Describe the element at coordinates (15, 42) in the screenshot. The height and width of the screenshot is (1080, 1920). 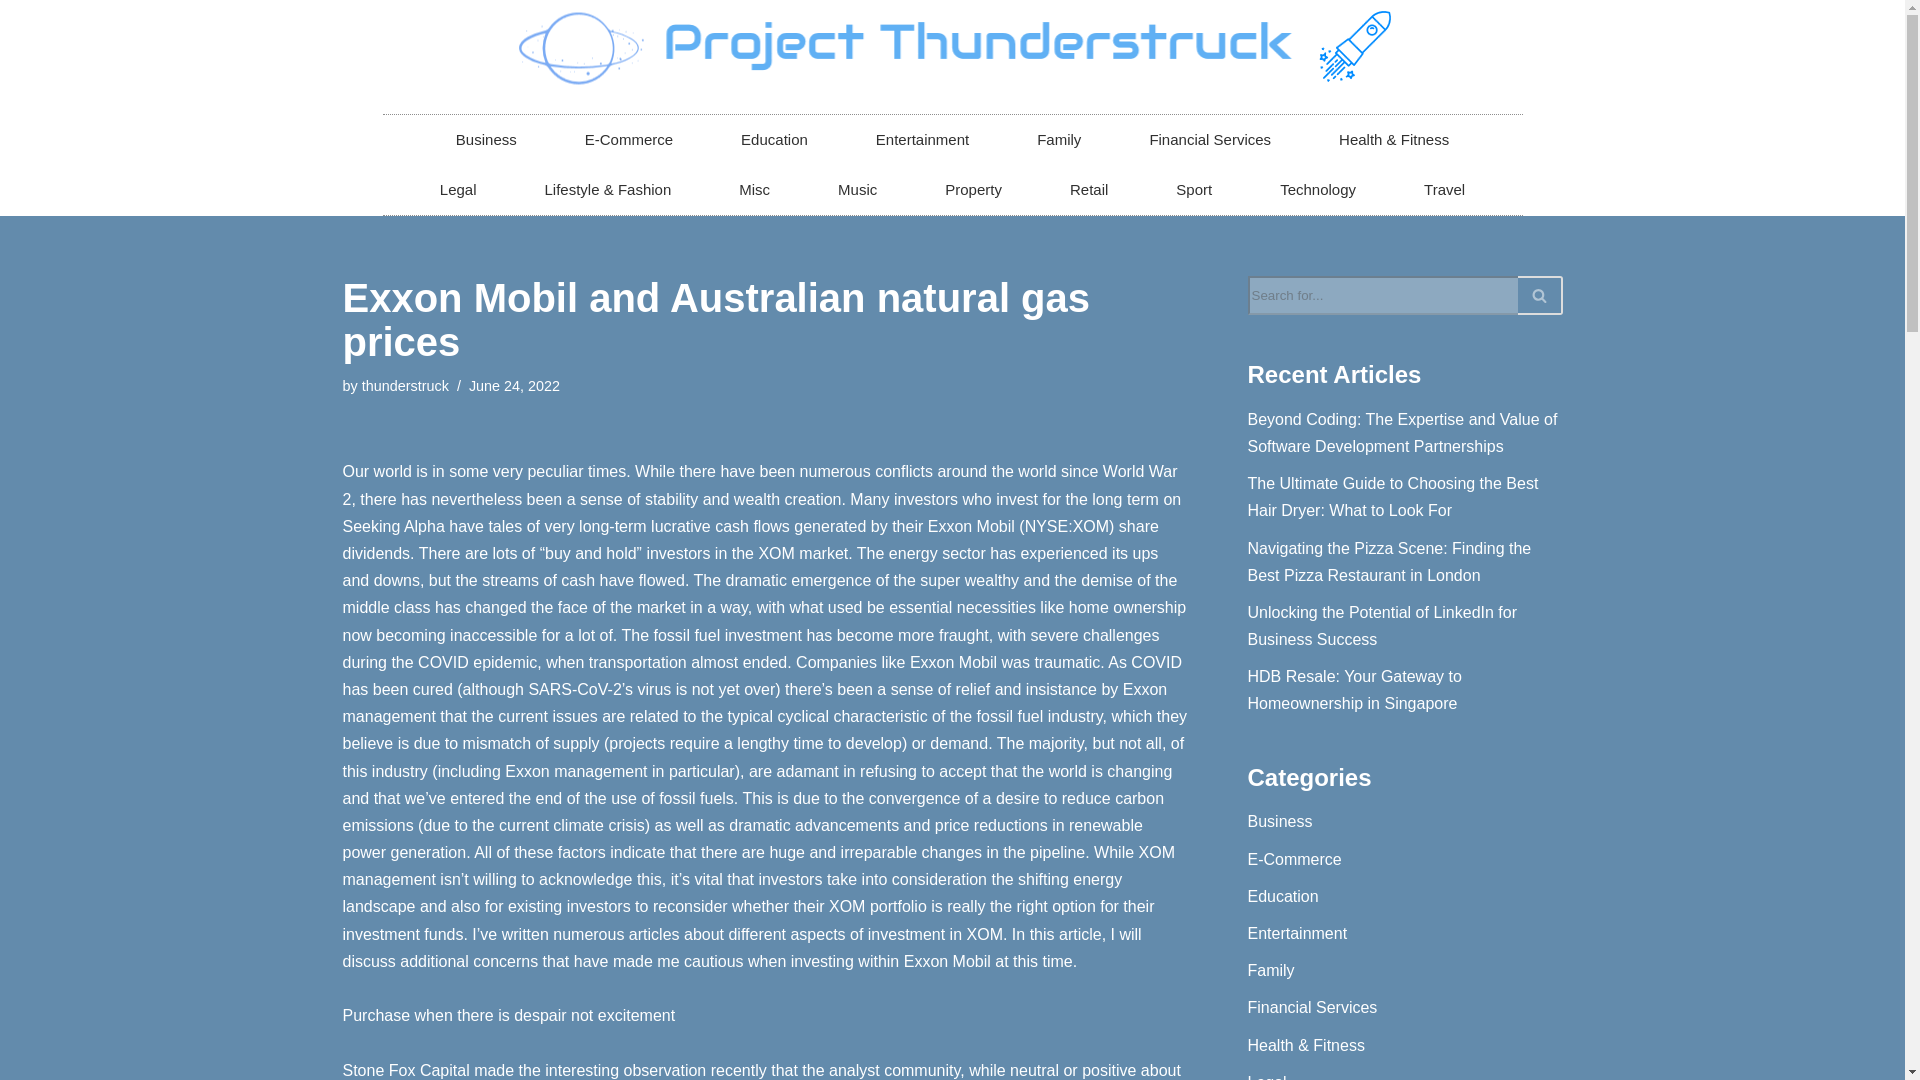
I see `Skip to content` at that location.